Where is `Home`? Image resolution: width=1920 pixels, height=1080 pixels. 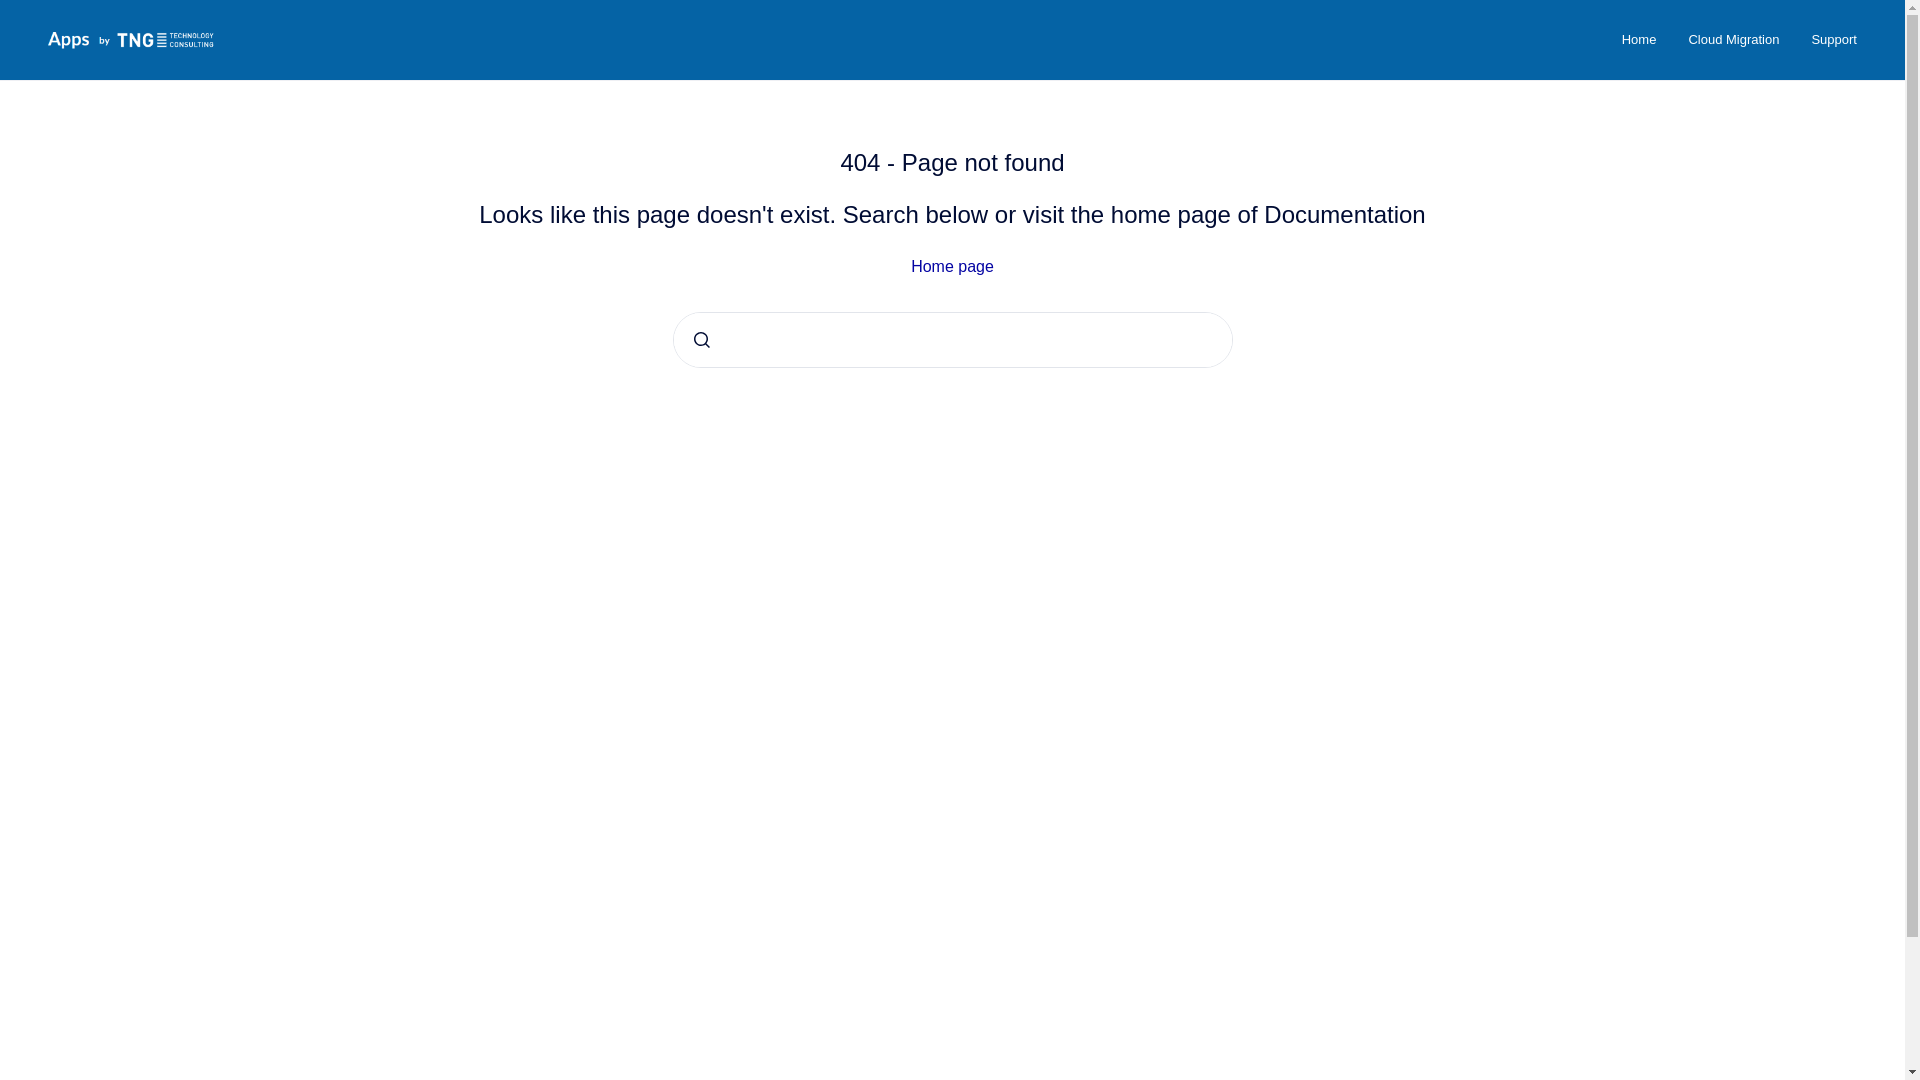 Home is located at coordinates (1638, 40).